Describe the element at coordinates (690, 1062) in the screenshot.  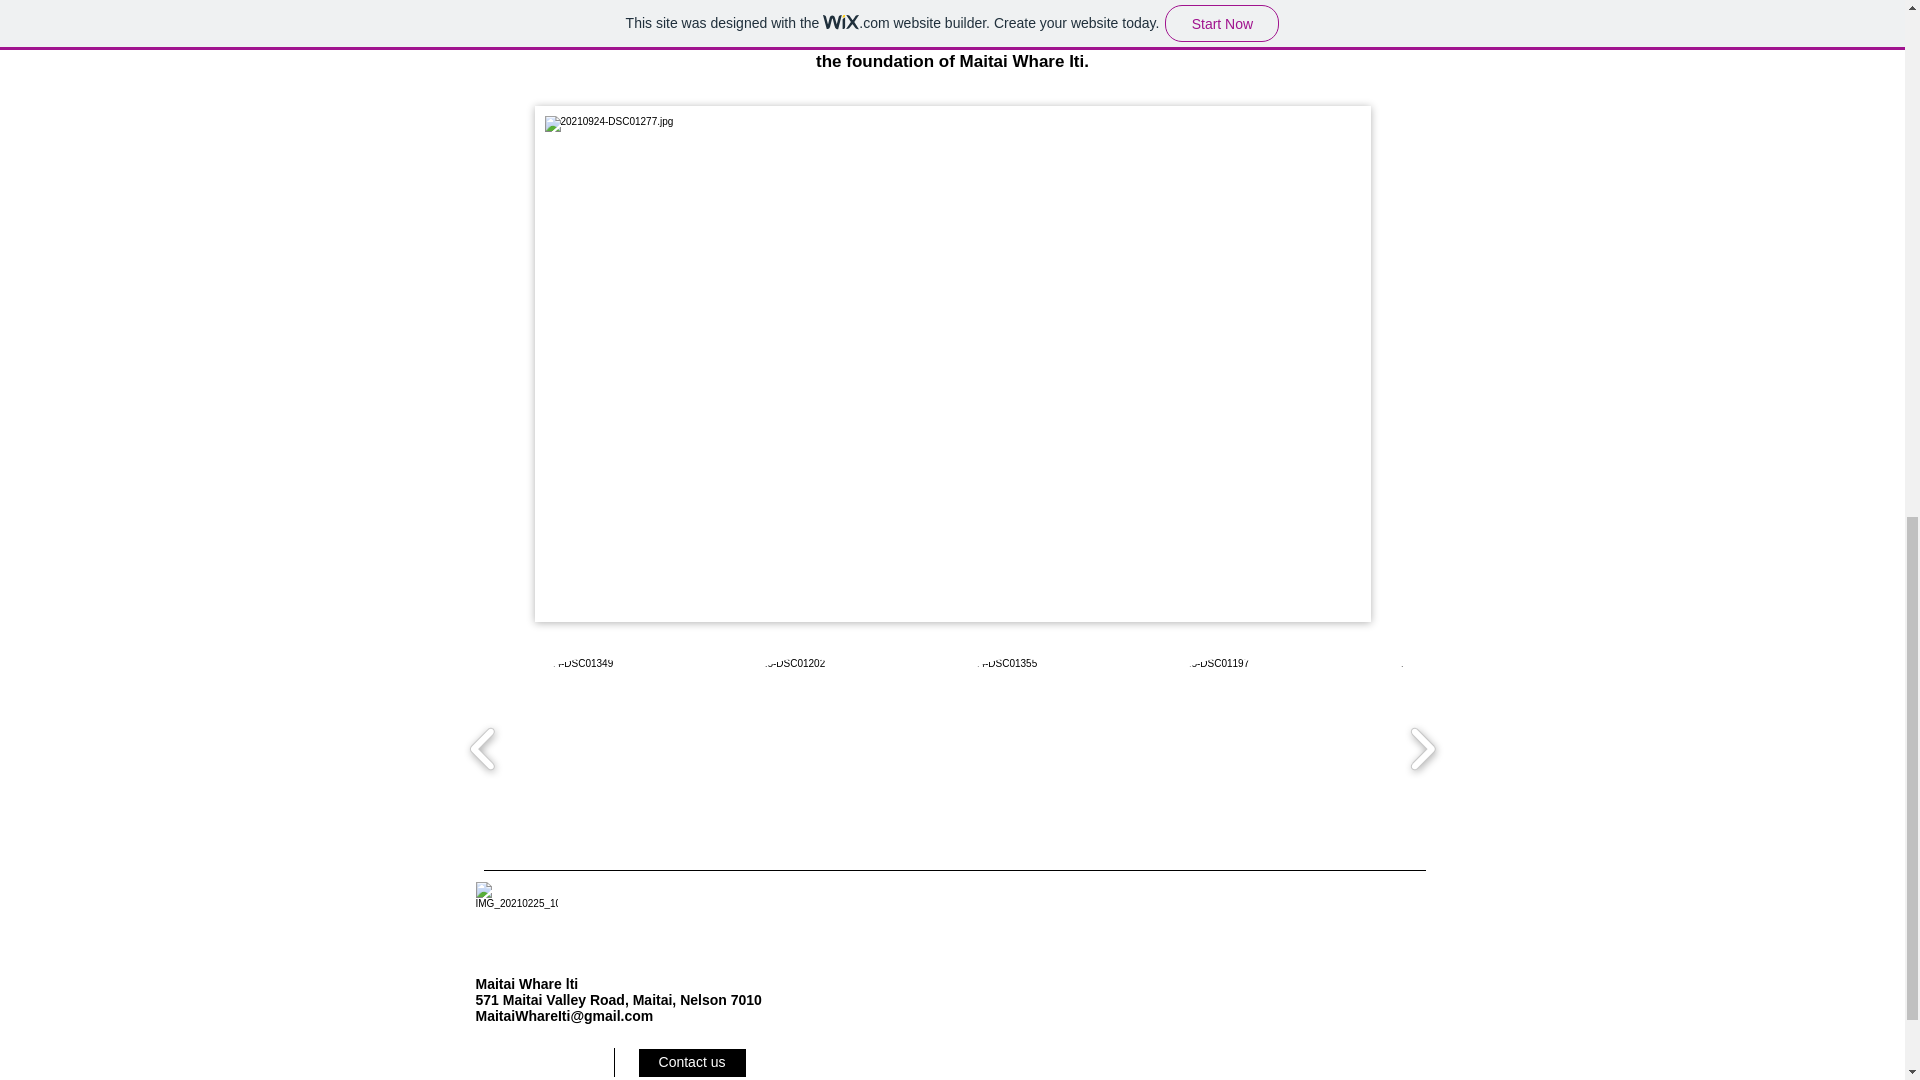
I see `Contact us` at that location.